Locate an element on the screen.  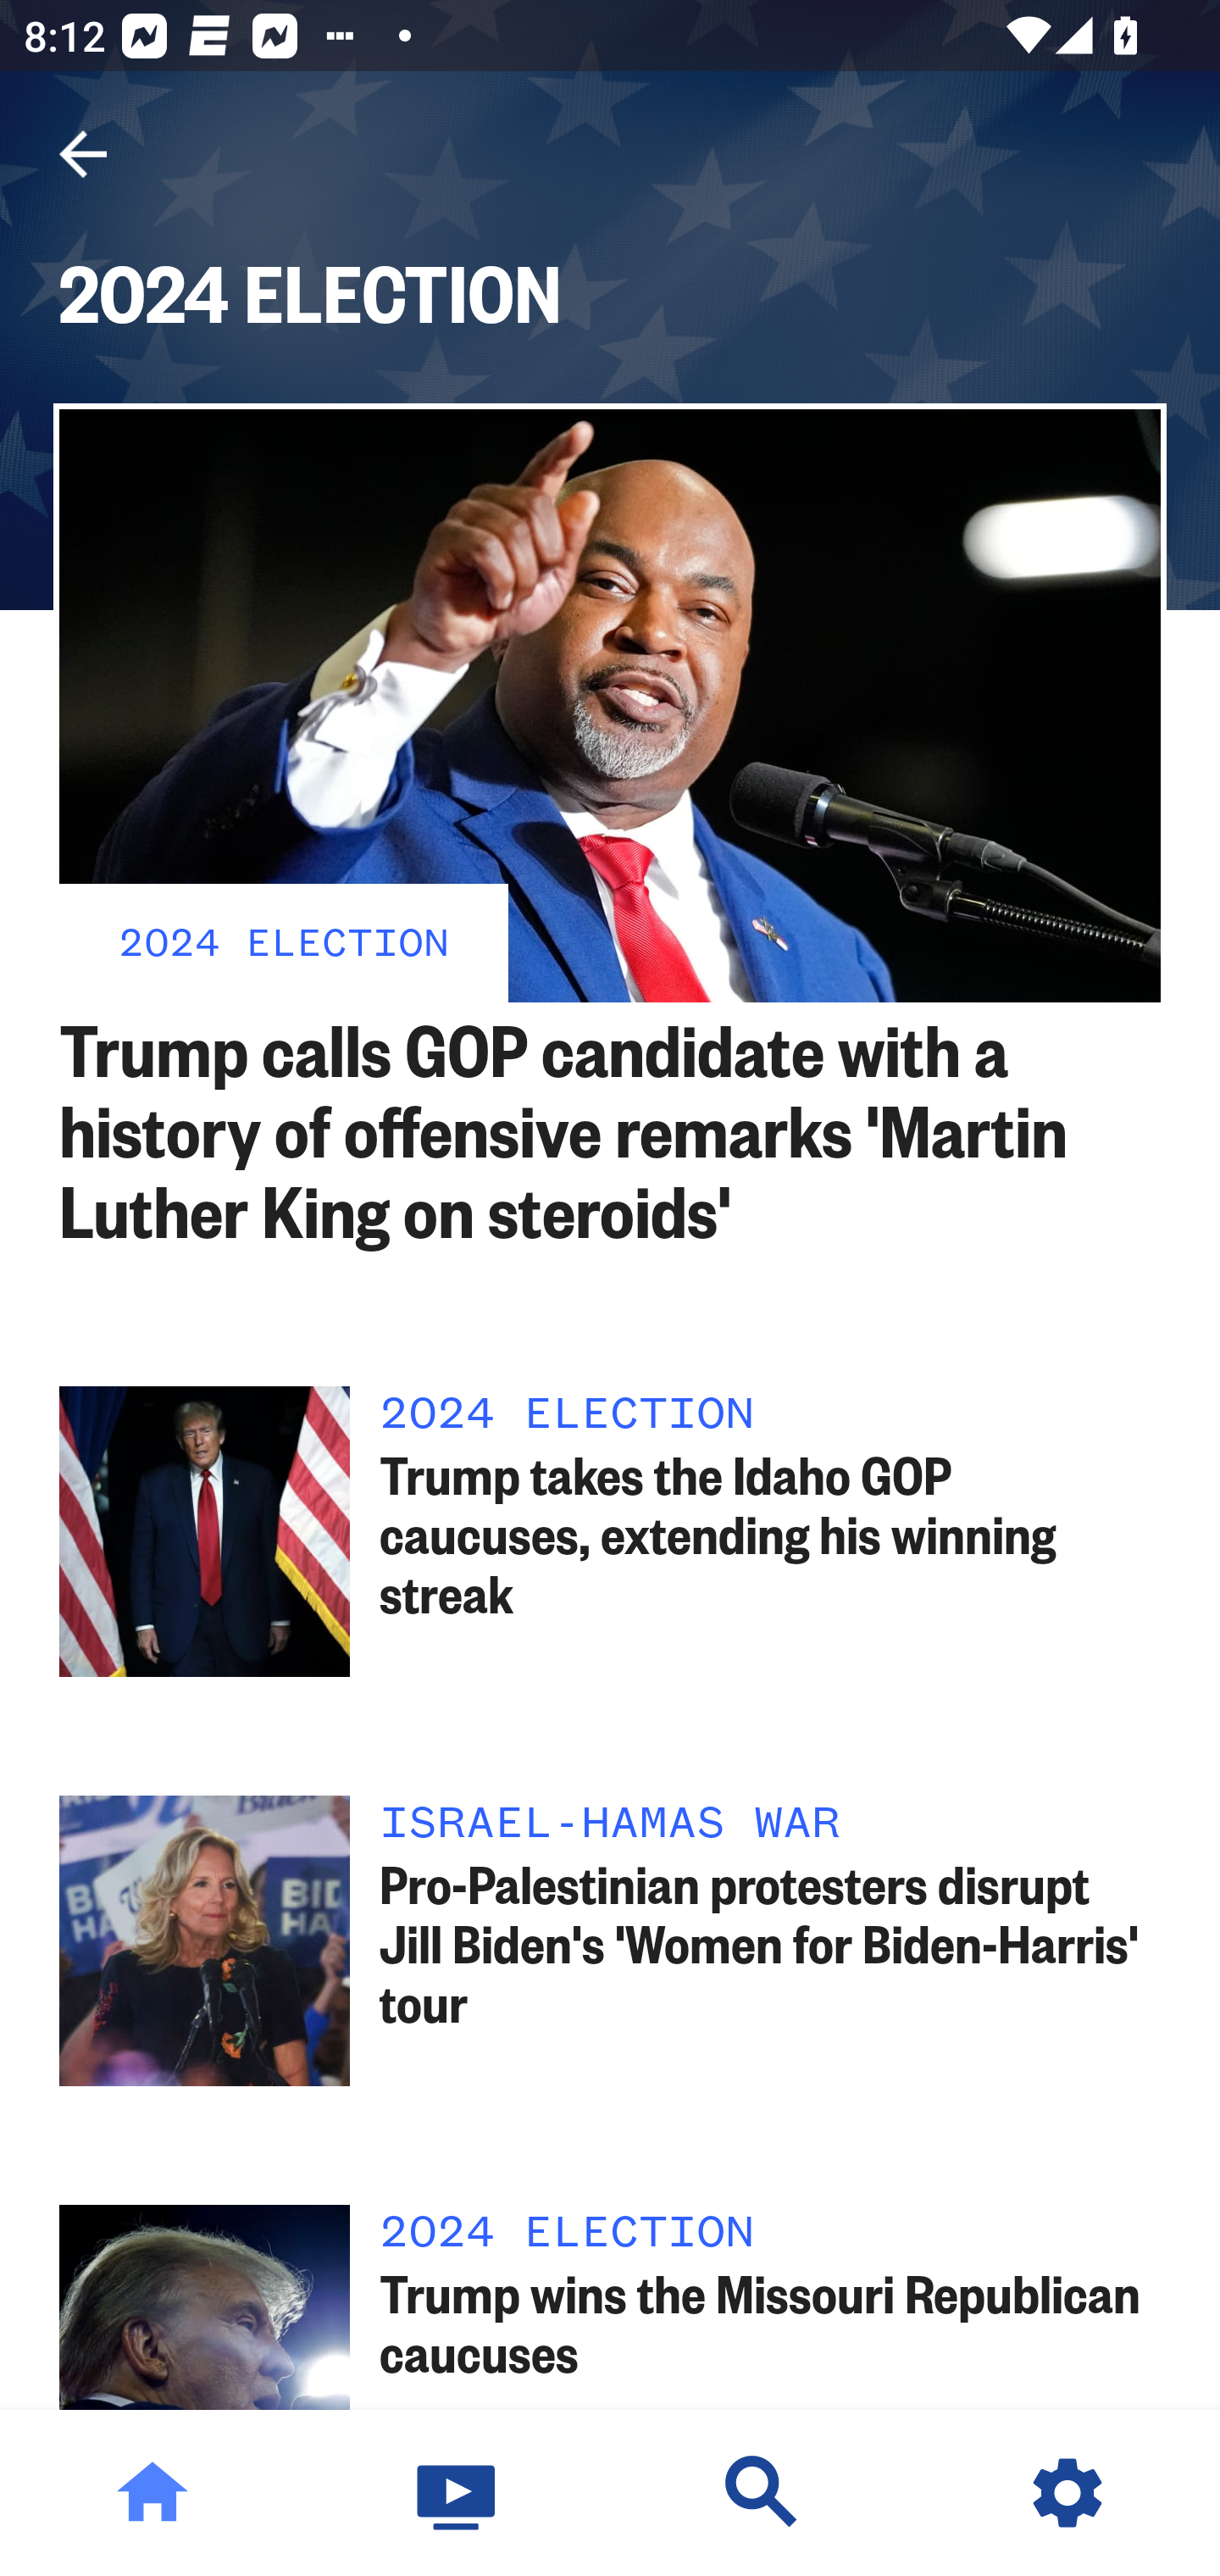
Navigate up is located at coordinates (83, 154).